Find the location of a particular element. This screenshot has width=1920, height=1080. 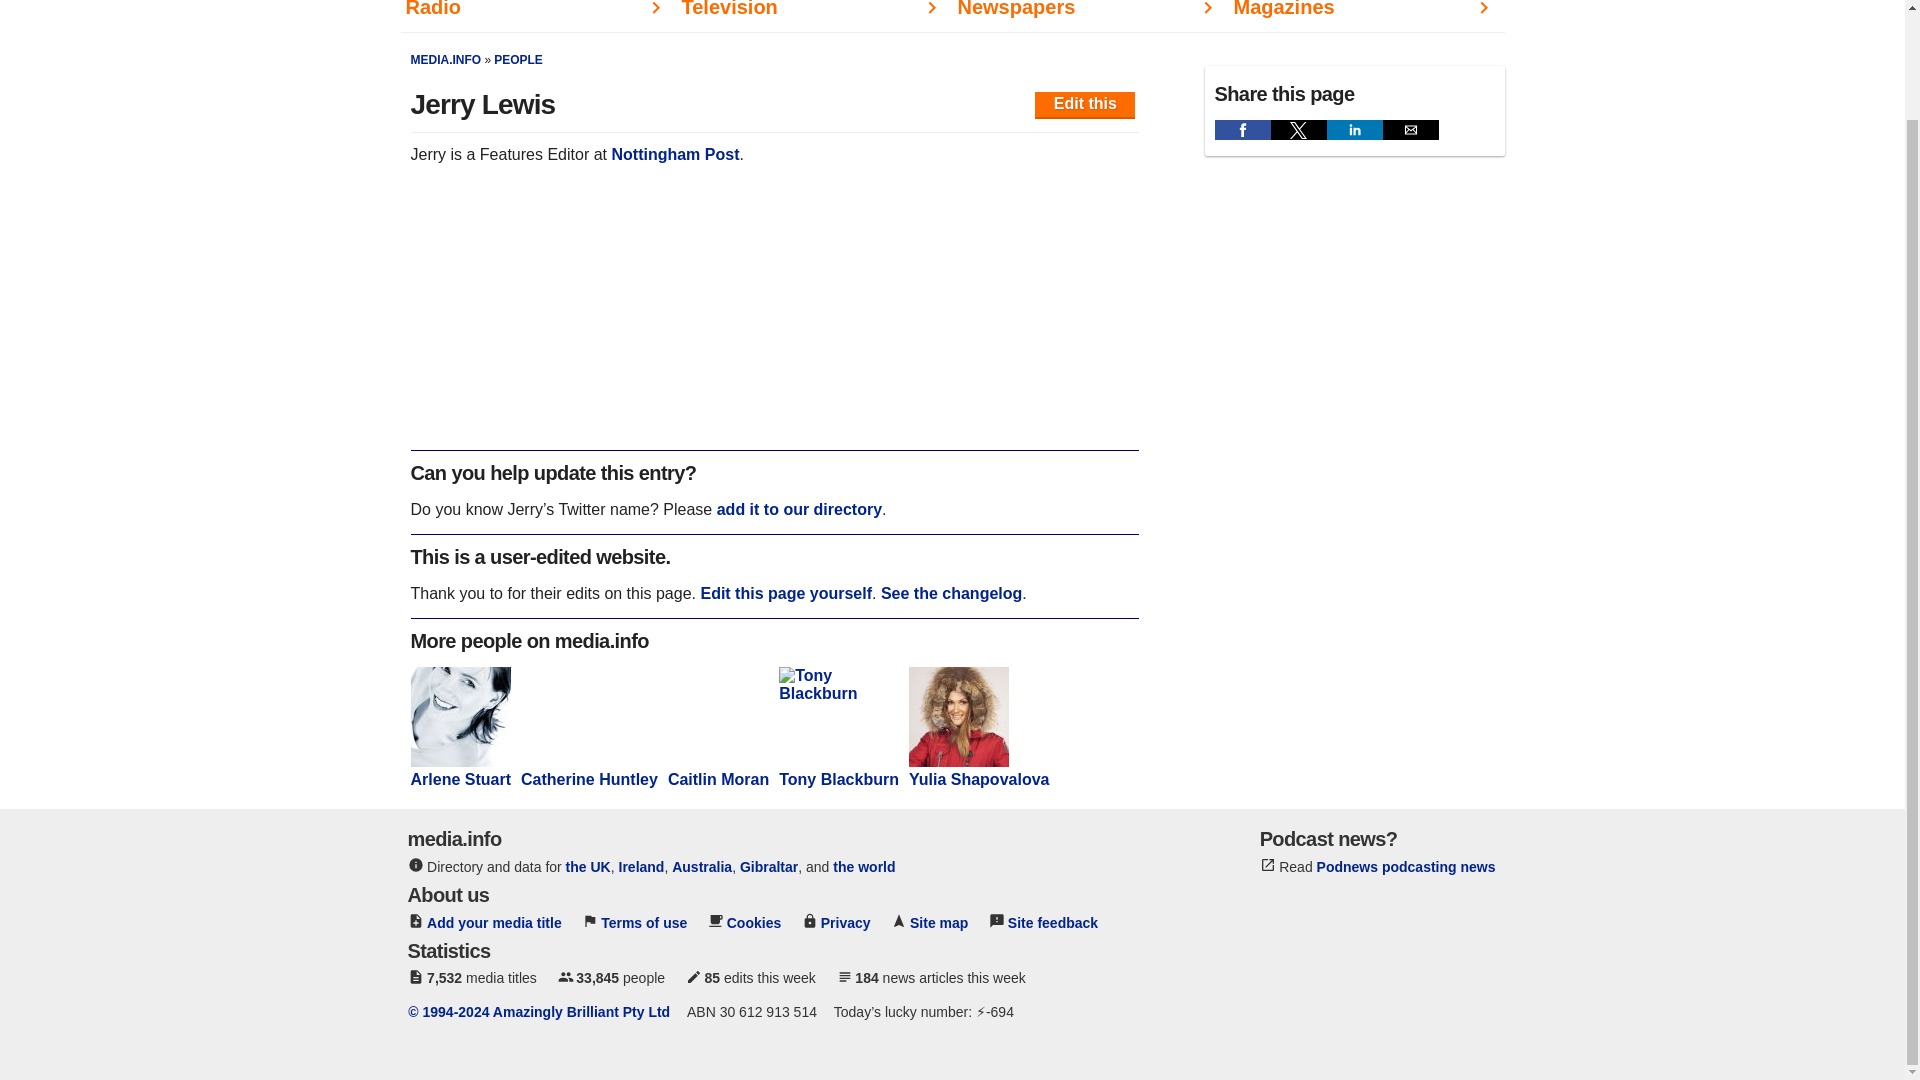

add it to our directory is located at coordinates (798, 510).